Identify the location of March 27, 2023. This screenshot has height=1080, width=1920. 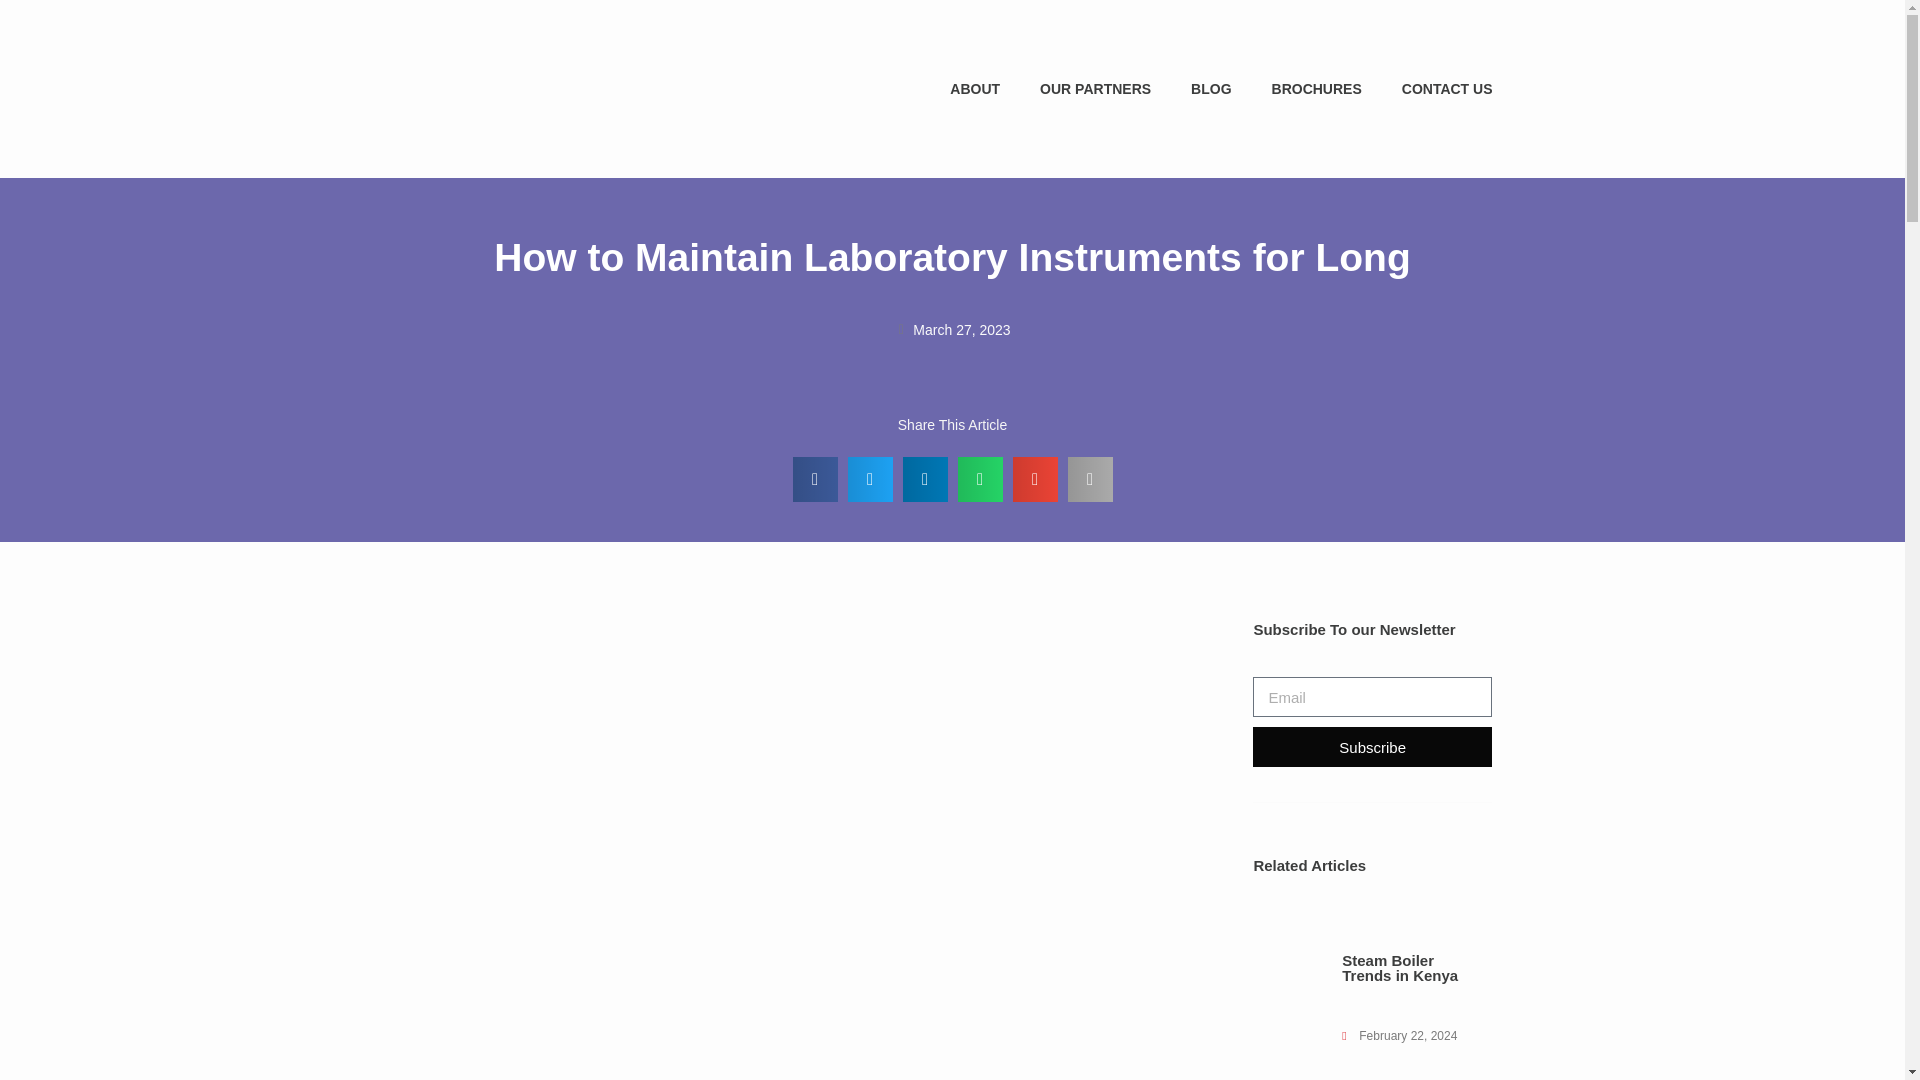
(952, 330).